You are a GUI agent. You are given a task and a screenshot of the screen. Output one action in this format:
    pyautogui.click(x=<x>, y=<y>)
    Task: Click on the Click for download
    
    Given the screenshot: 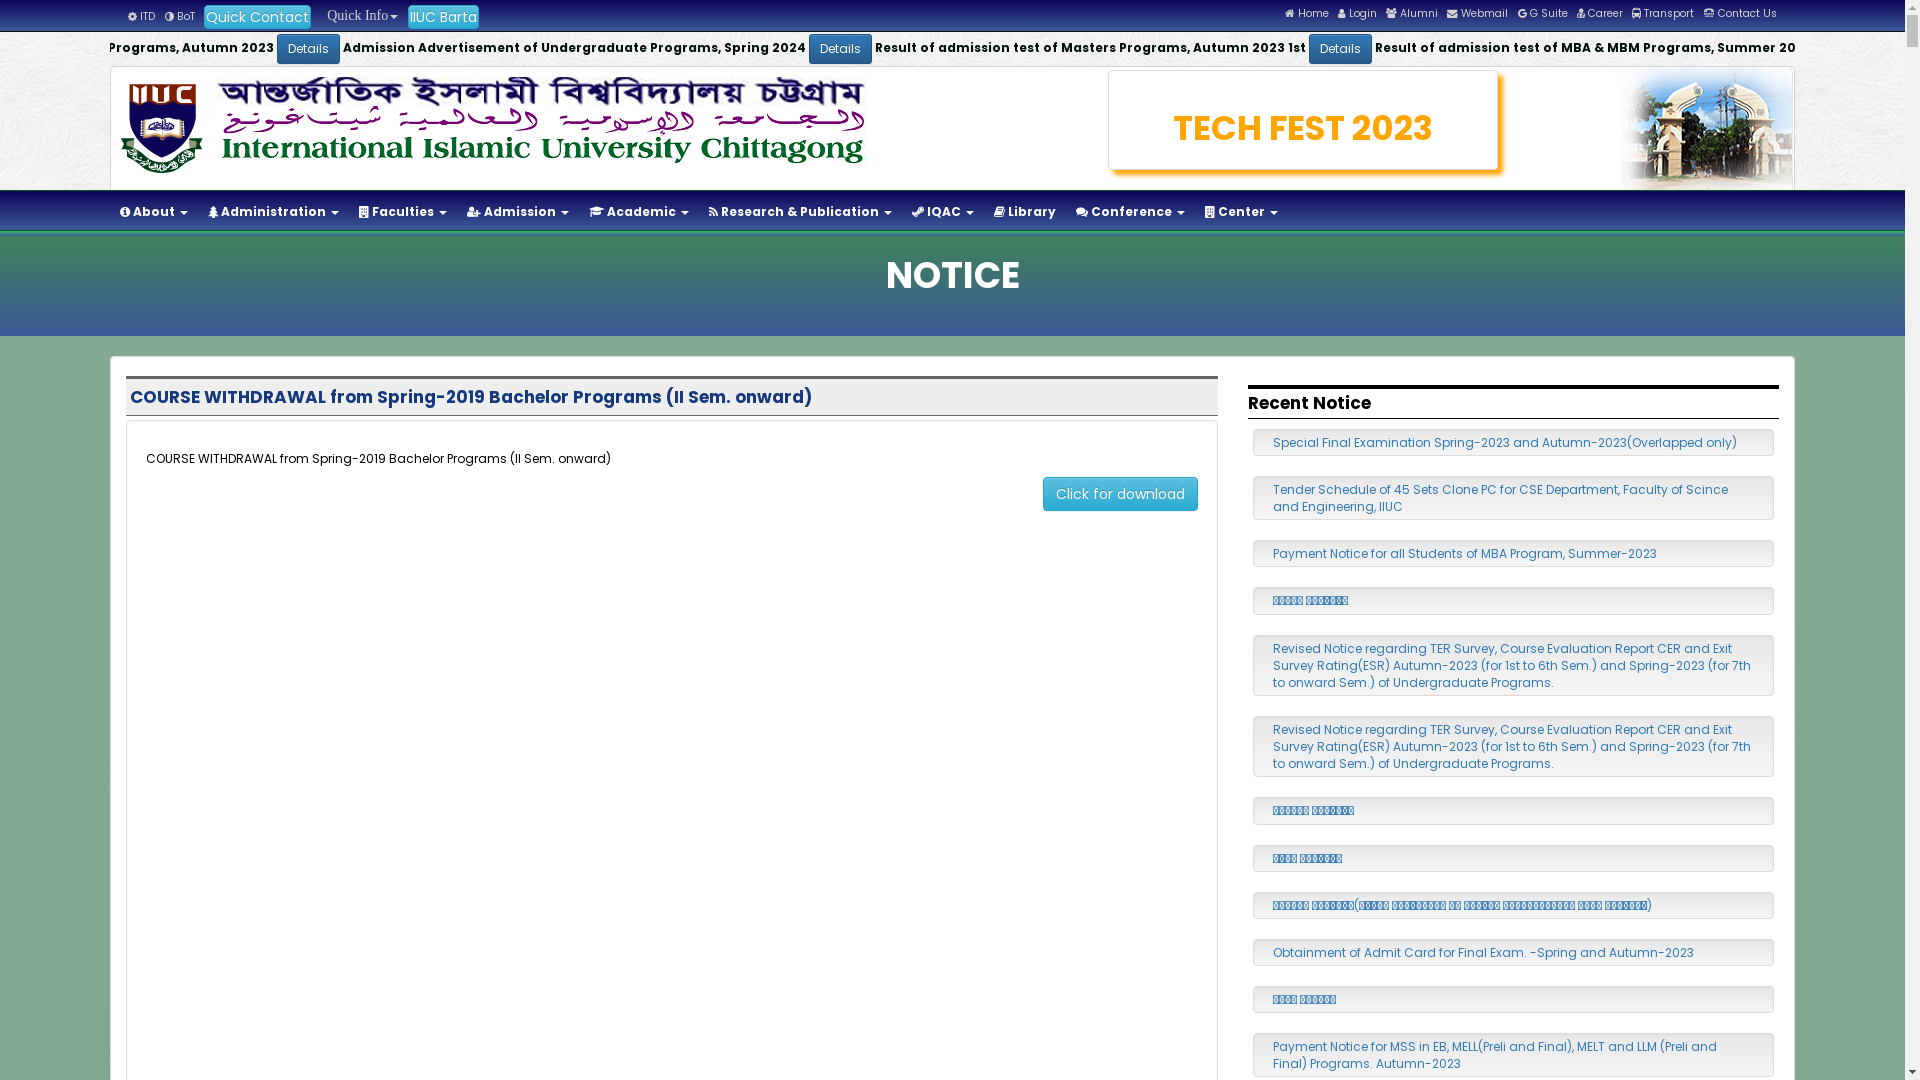 What is the action you would take?
    pyautogui.click(x=1120, y=494)
    